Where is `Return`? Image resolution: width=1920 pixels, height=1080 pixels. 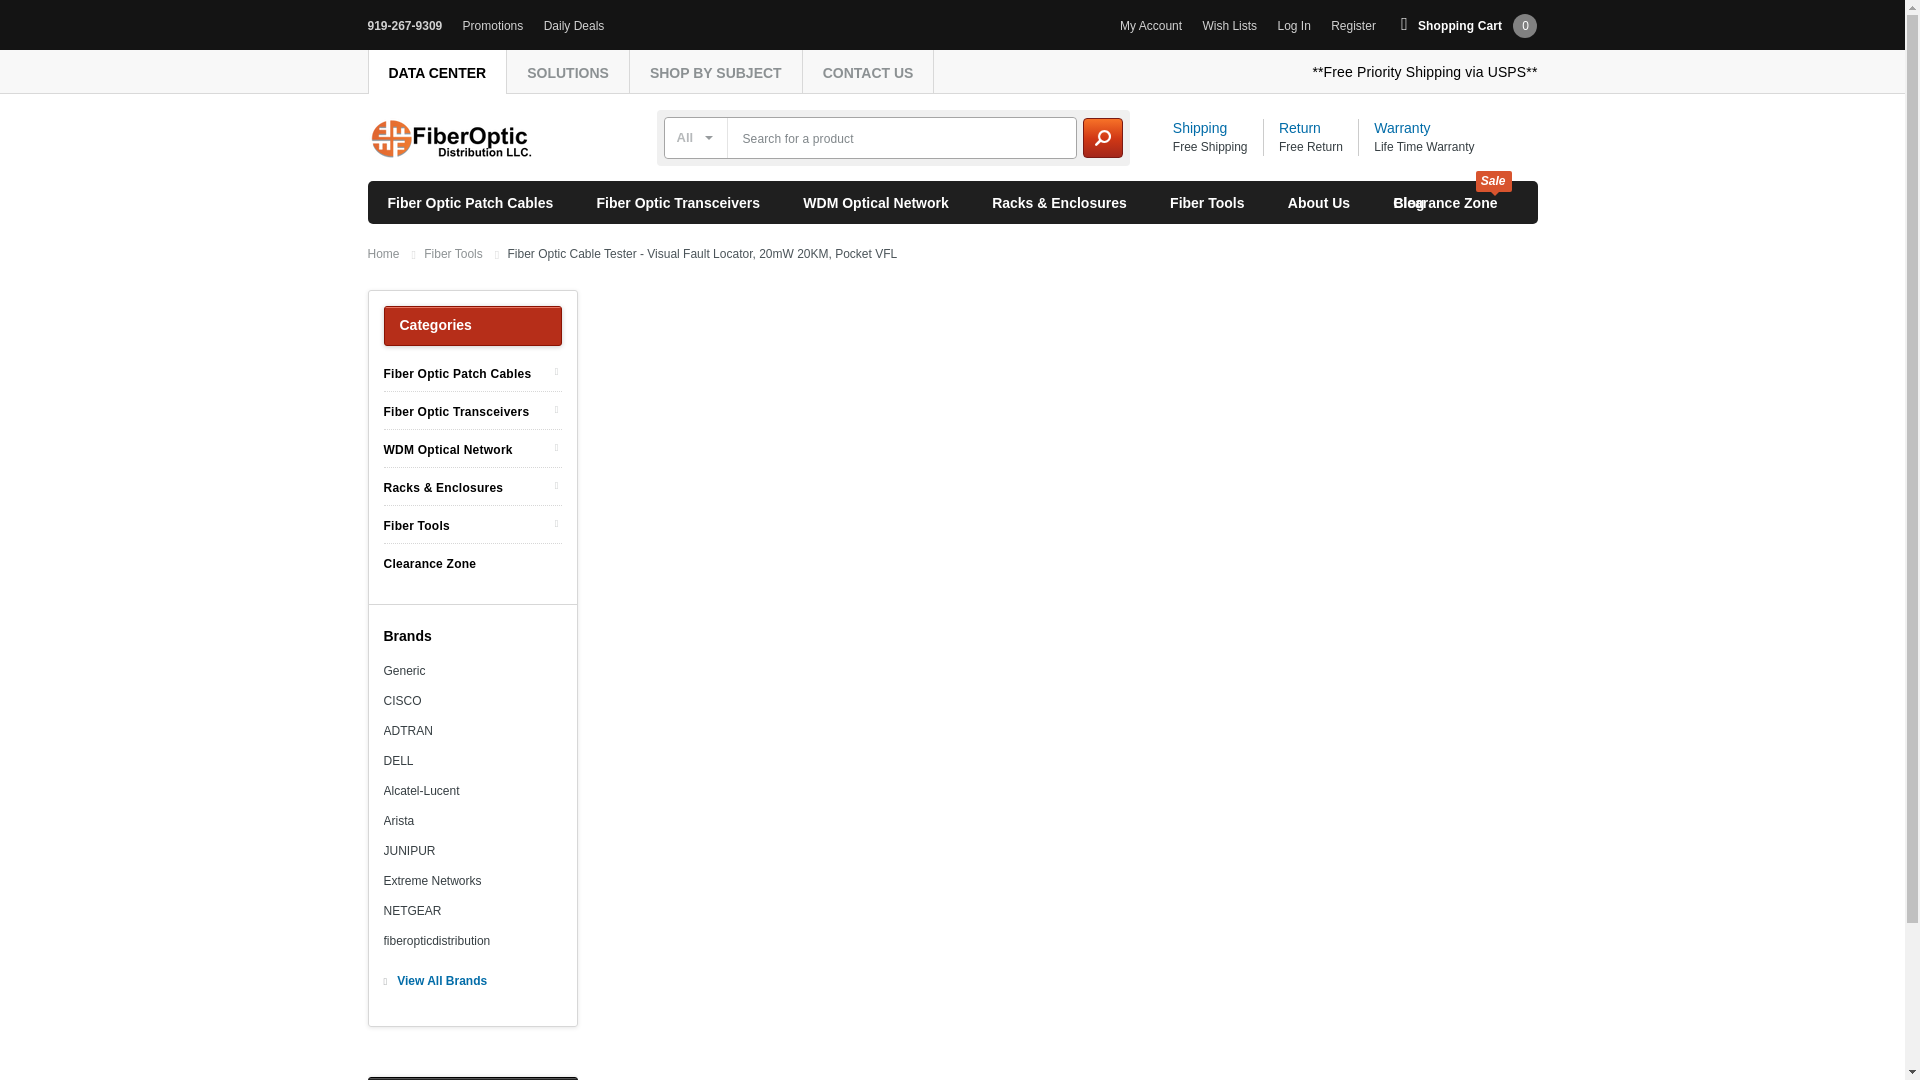
Return is located at coordinates (1299, 128).